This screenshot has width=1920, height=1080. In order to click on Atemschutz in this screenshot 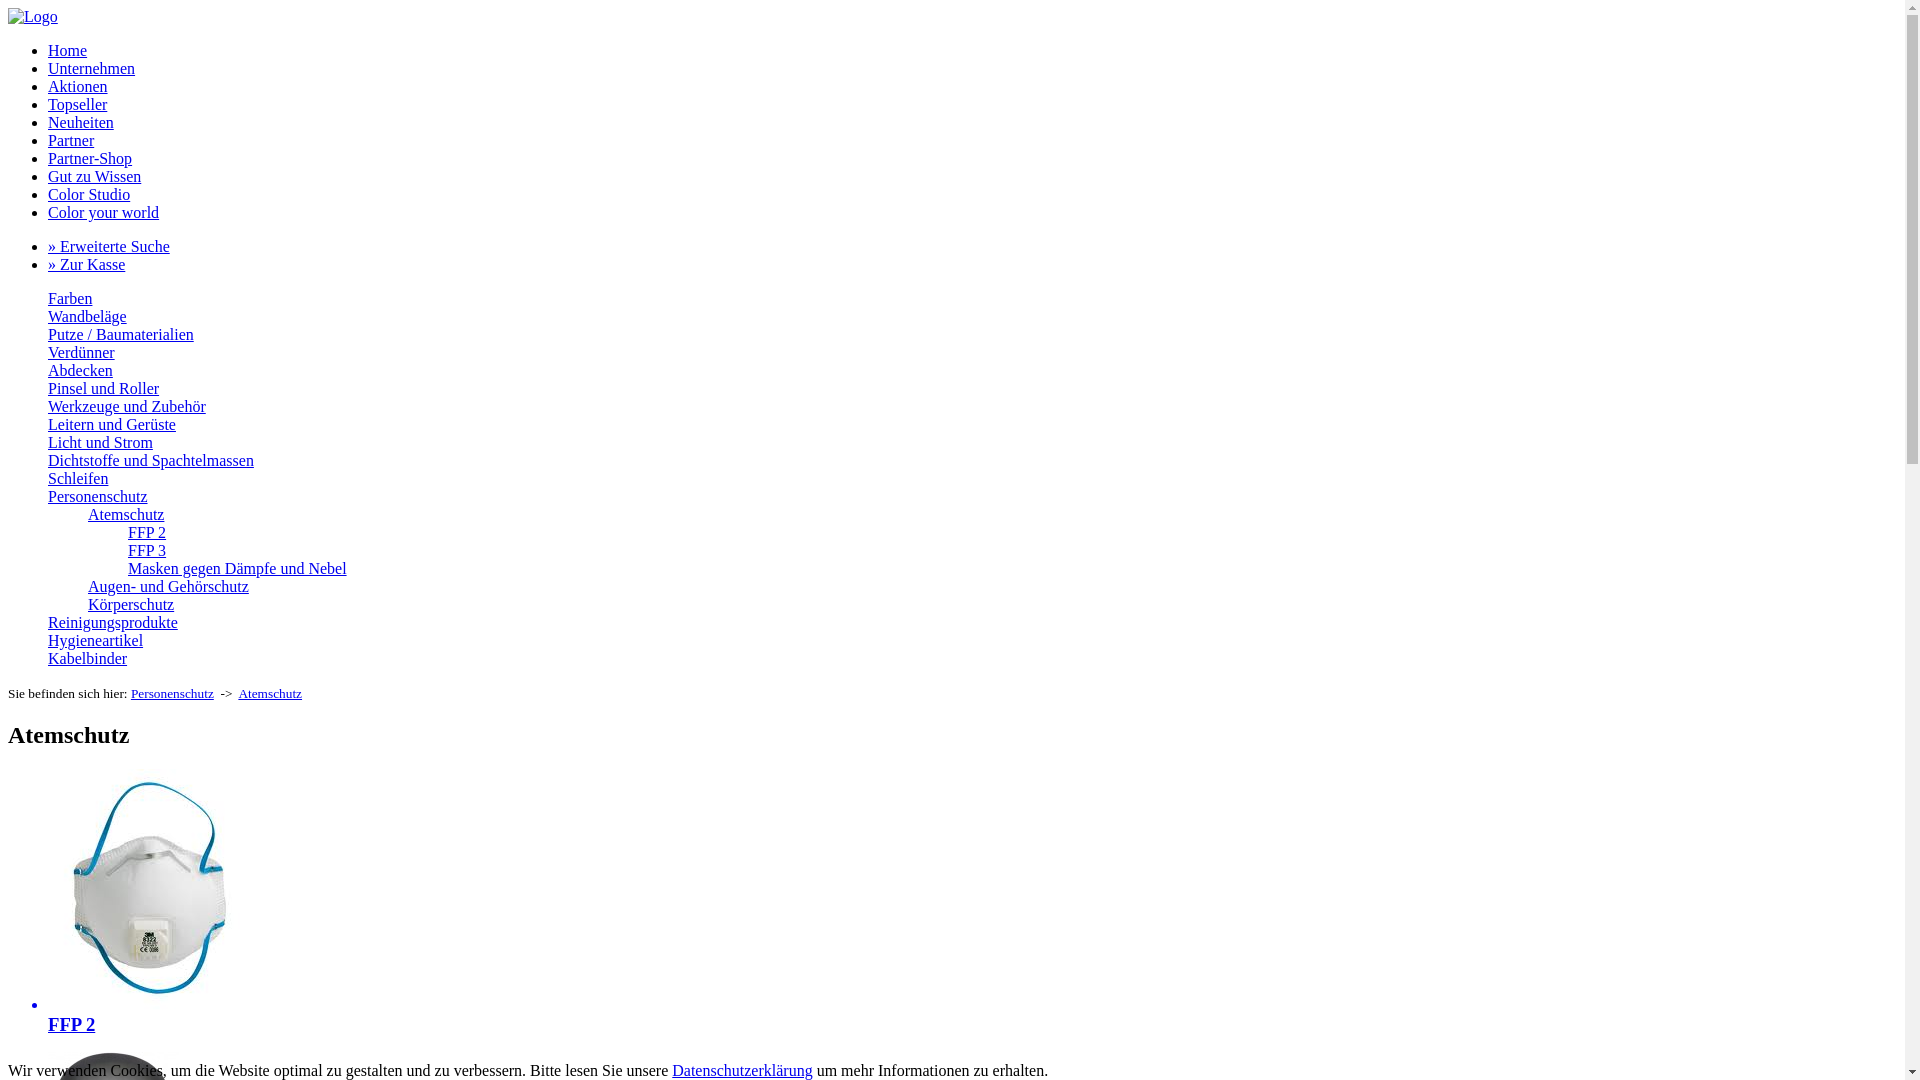, I will do `click(126, 514)`.